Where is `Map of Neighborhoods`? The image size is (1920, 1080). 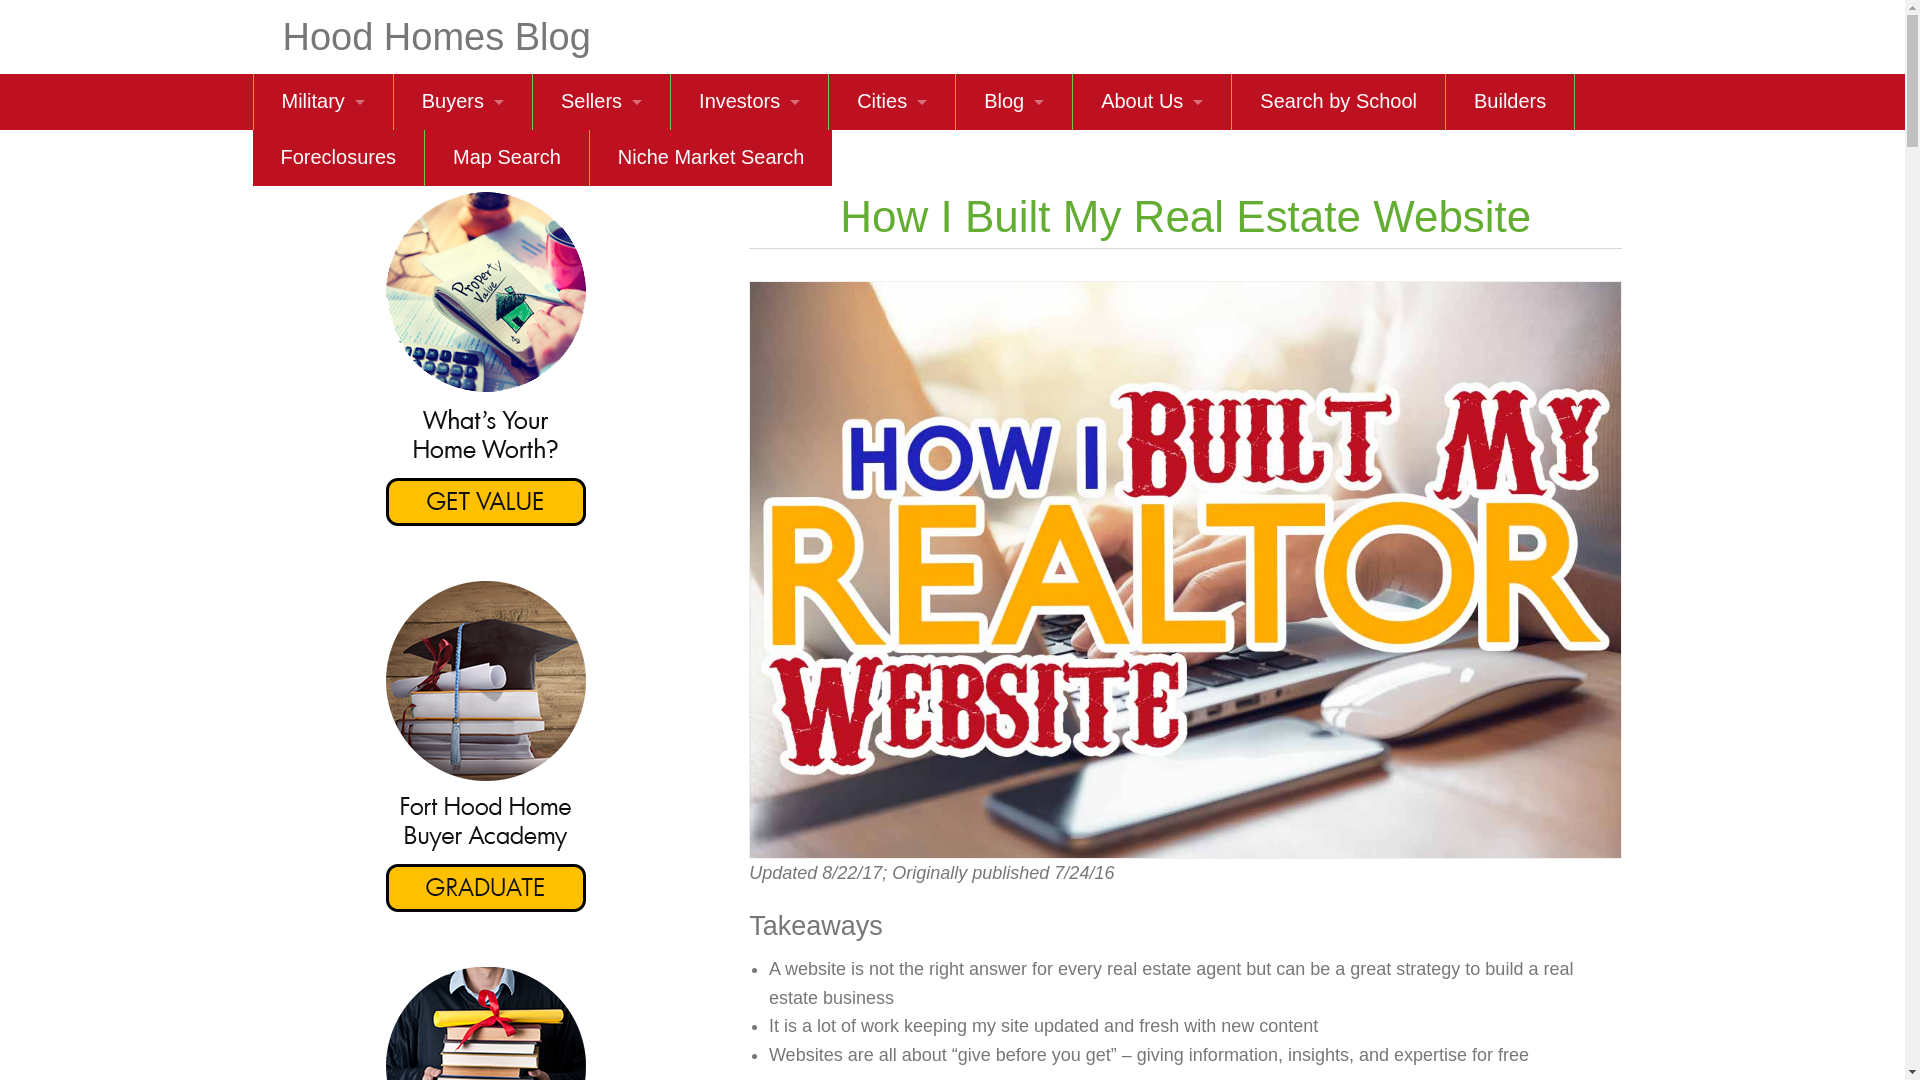 Map of Neighborhoods is located at coordinates (892, 326).